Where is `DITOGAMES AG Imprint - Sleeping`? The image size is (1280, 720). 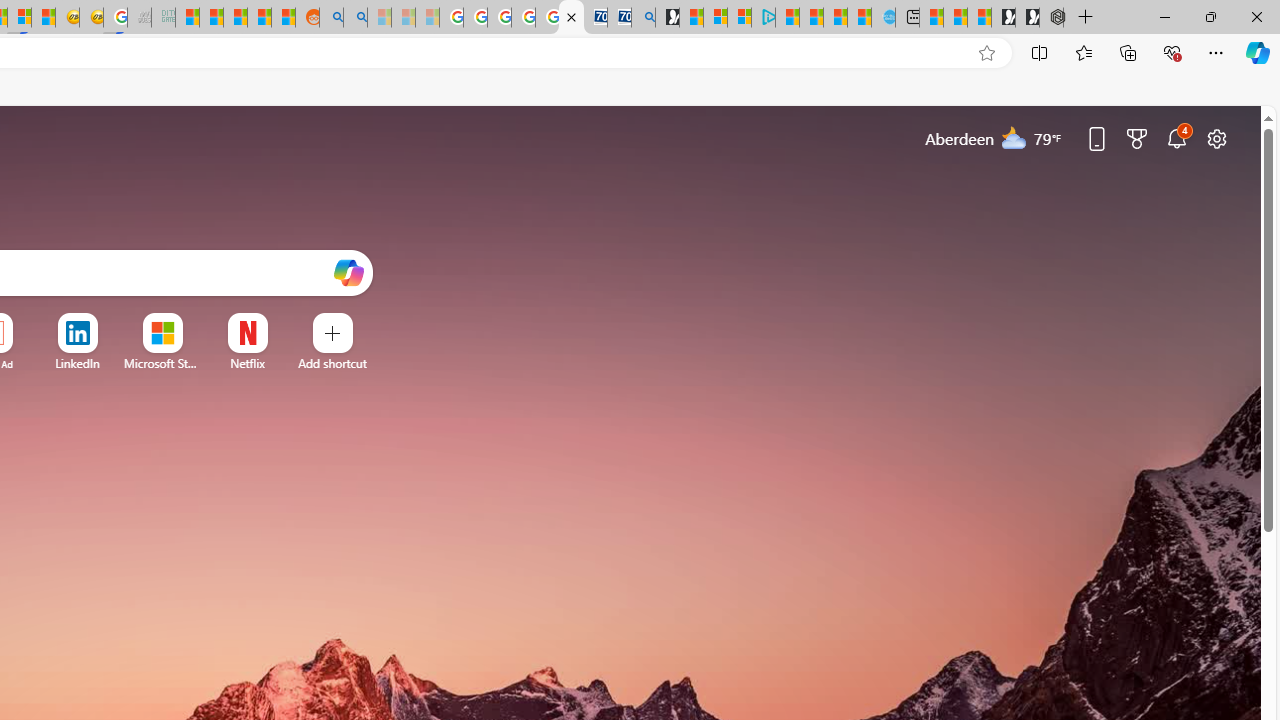
DITOGAMES AG Imprint - Sleeping is located at coordinates (164, 18).